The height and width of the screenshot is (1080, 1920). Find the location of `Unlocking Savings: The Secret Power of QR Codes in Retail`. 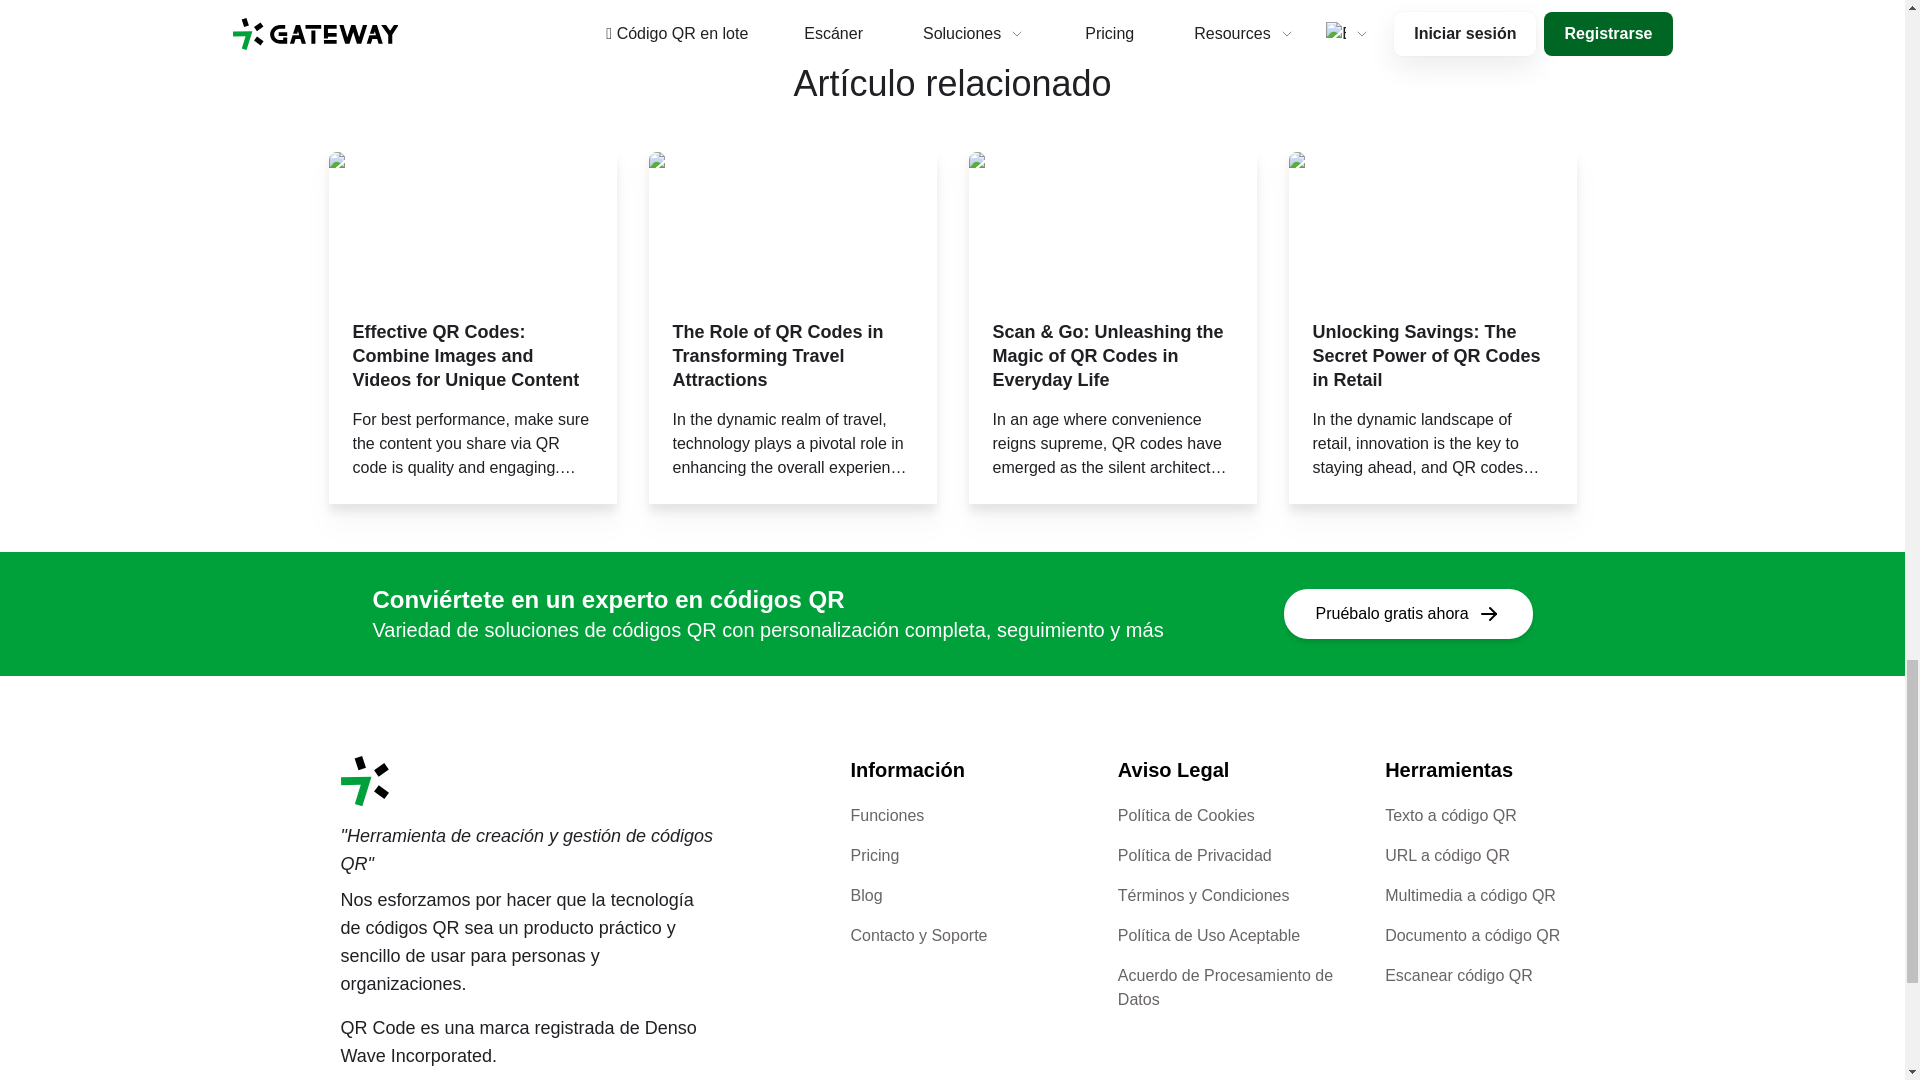

Unlocking Savings: The Secret Power of QR Codes in Retail is located at coordinates (1431, 356).